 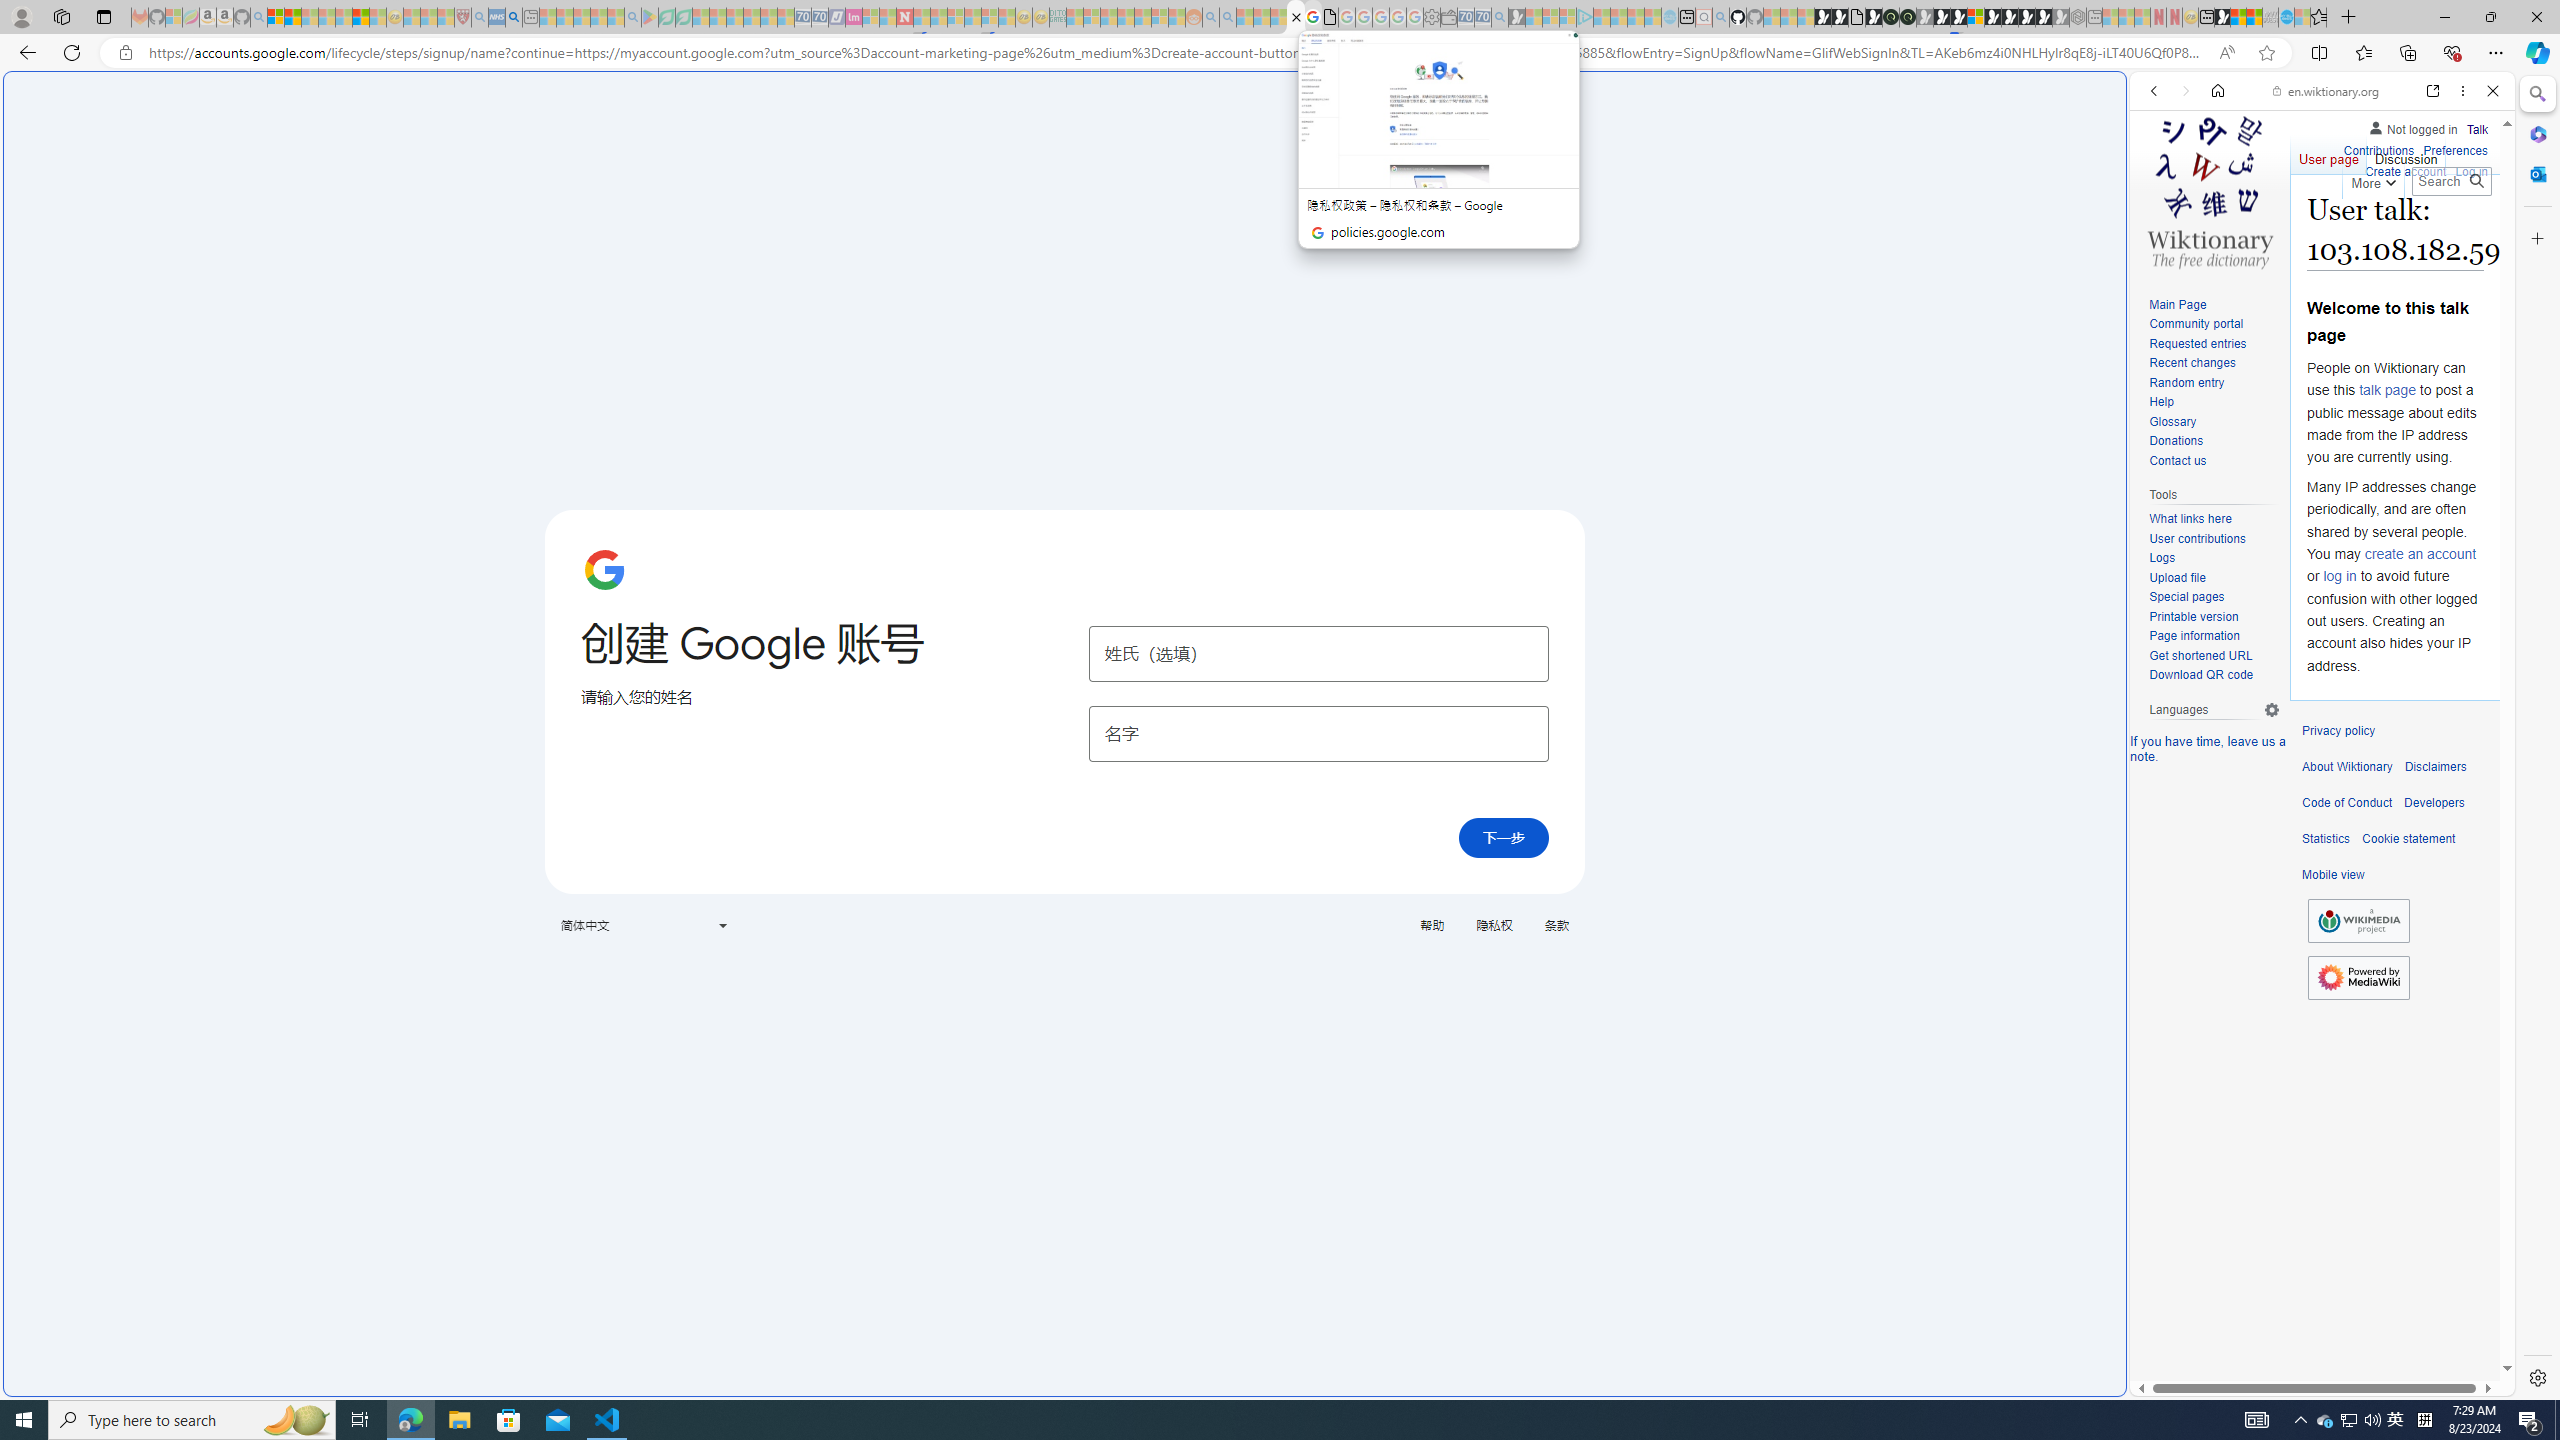 What do you see at coordinates (1976, 17) in the screenshot?
I see `Sign in to your account` at bounding box center [1976, 17].